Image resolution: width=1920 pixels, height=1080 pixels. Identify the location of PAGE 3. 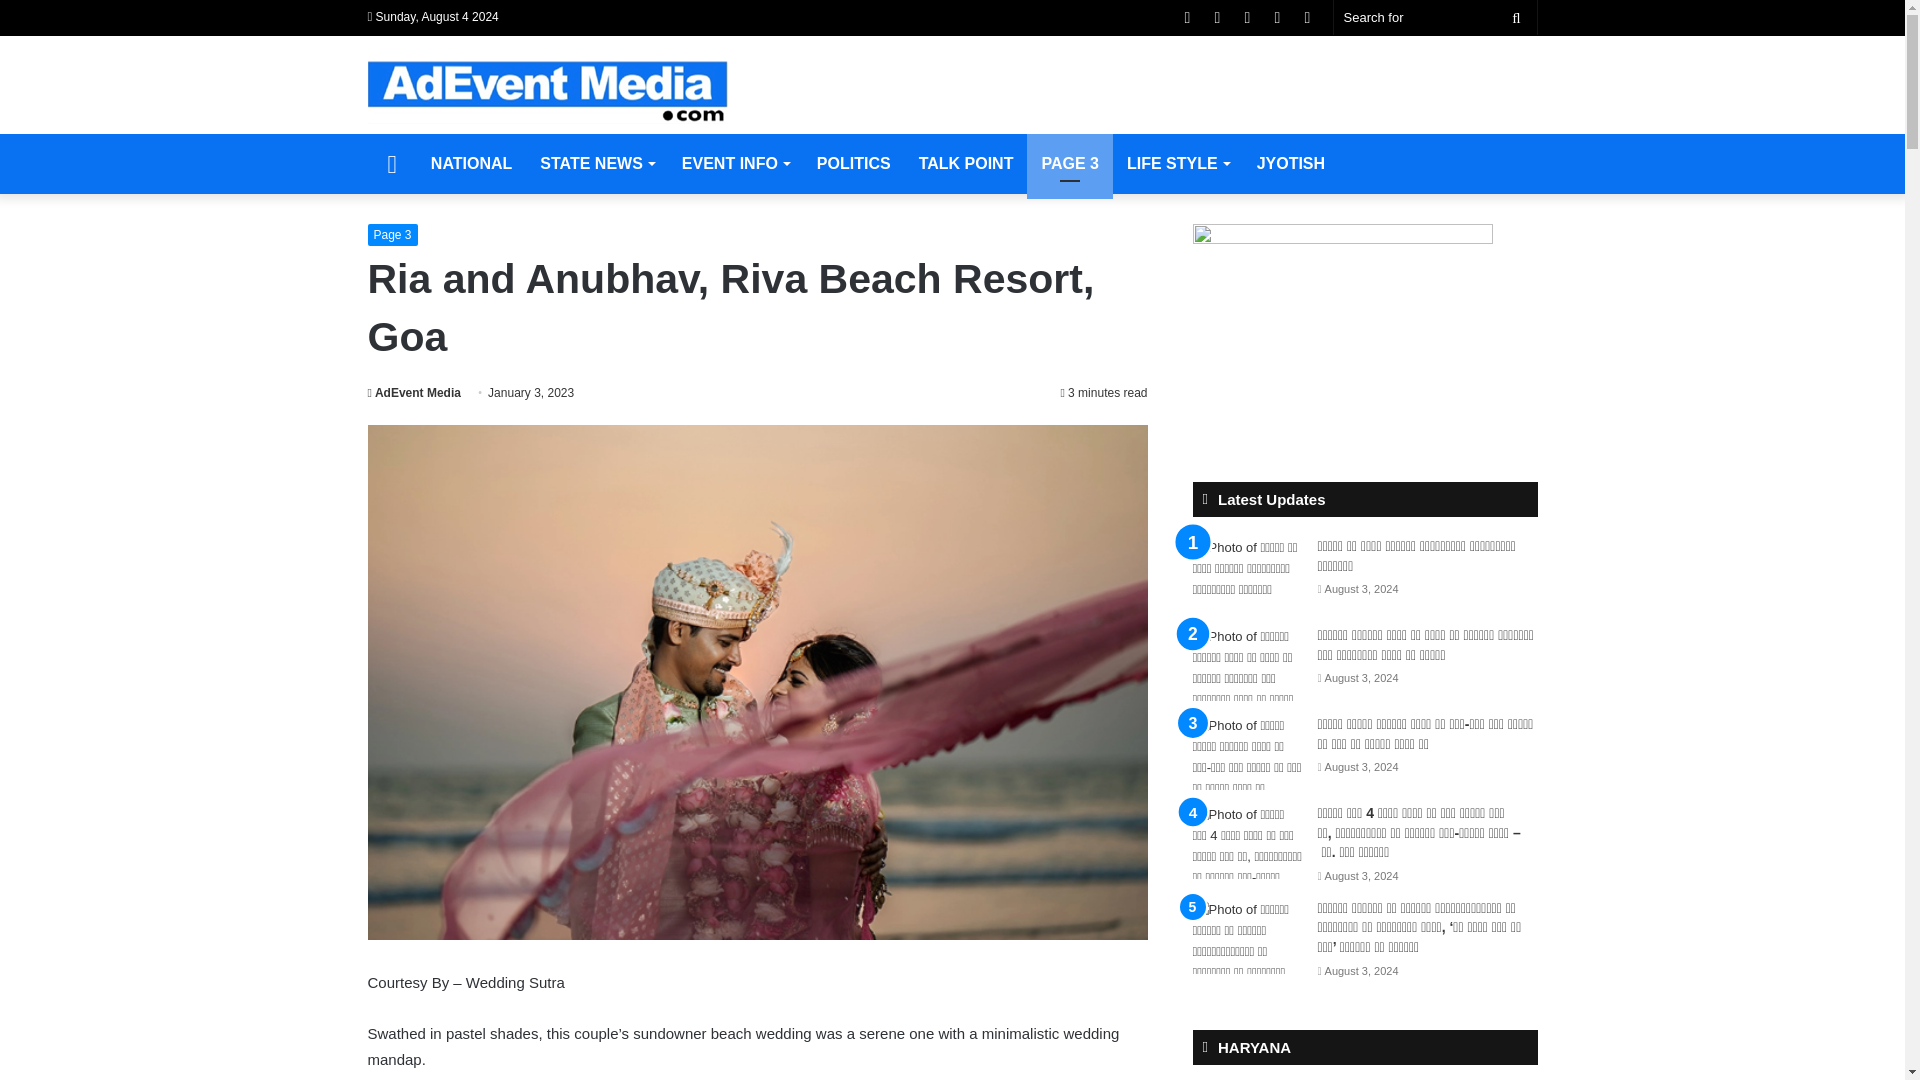
(1070, 164).